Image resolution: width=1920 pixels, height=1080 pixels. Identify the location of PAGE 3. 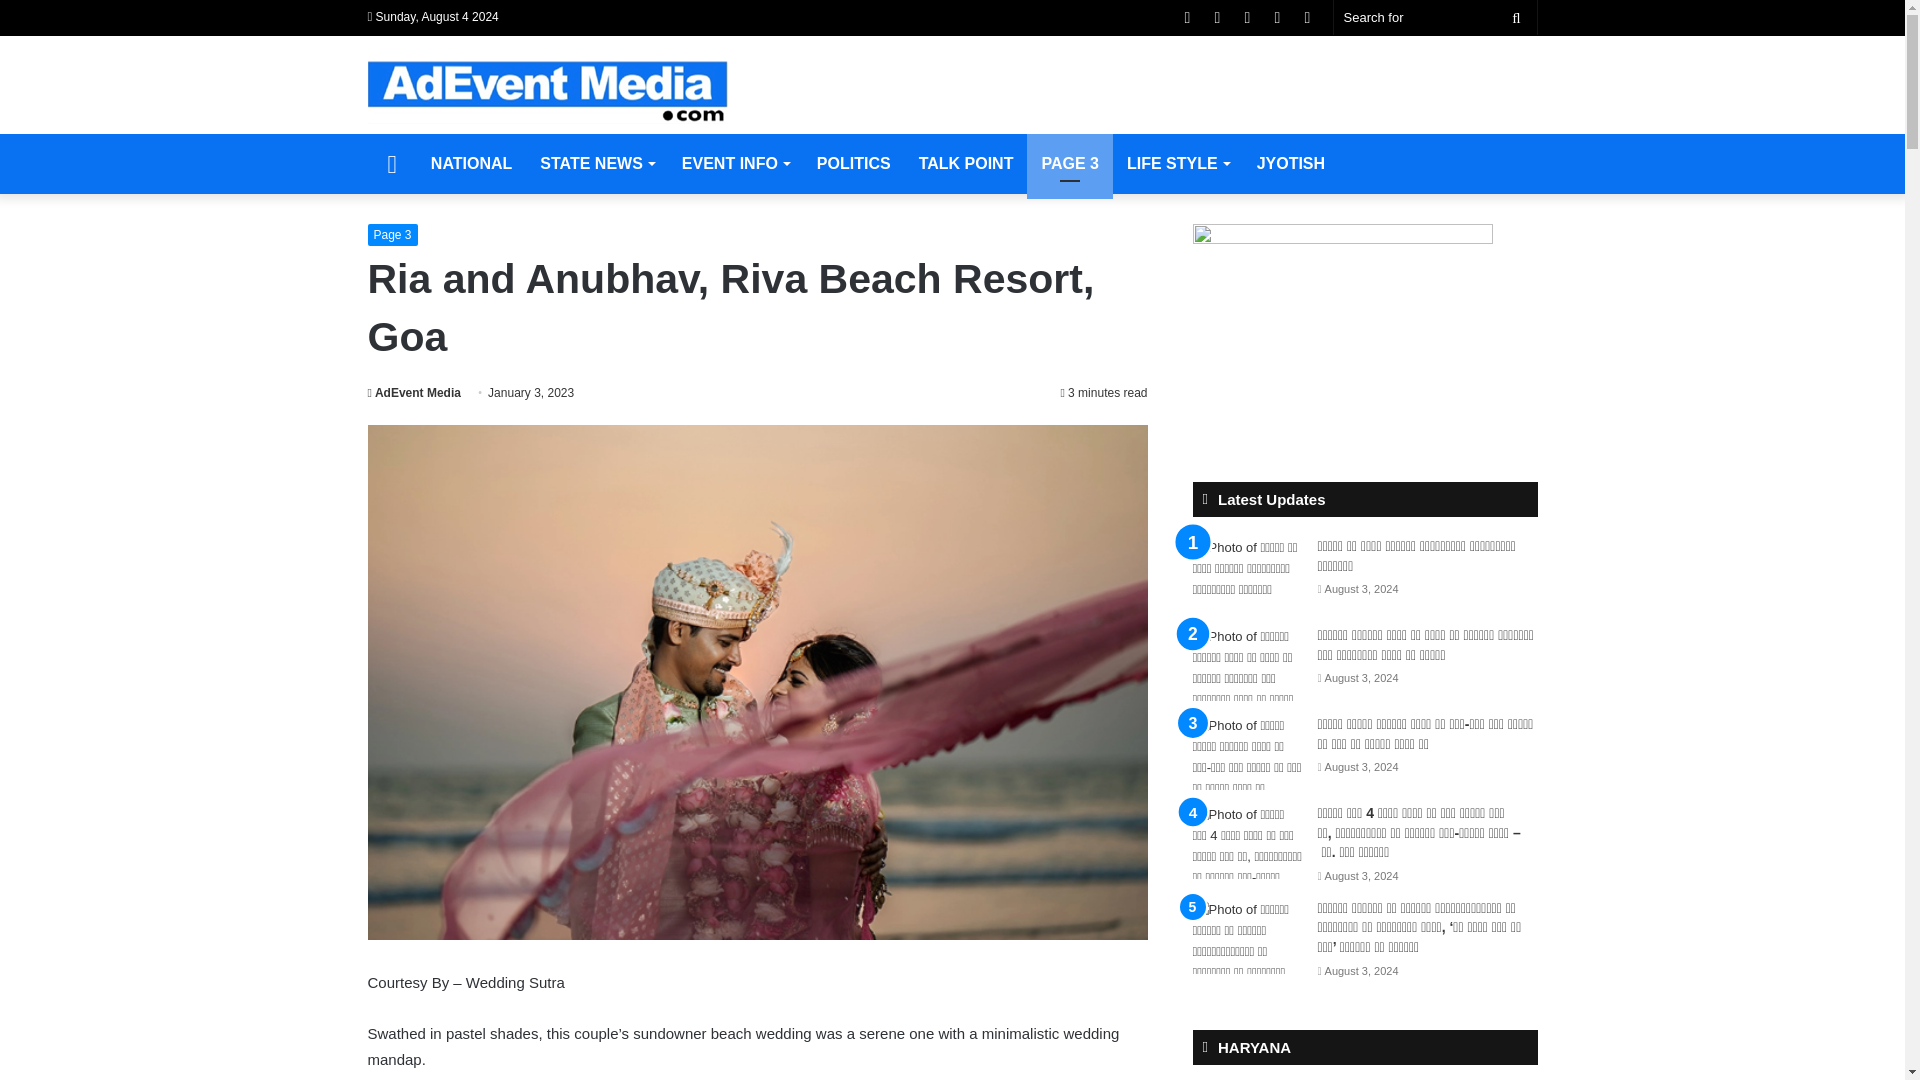
(1070, 164).